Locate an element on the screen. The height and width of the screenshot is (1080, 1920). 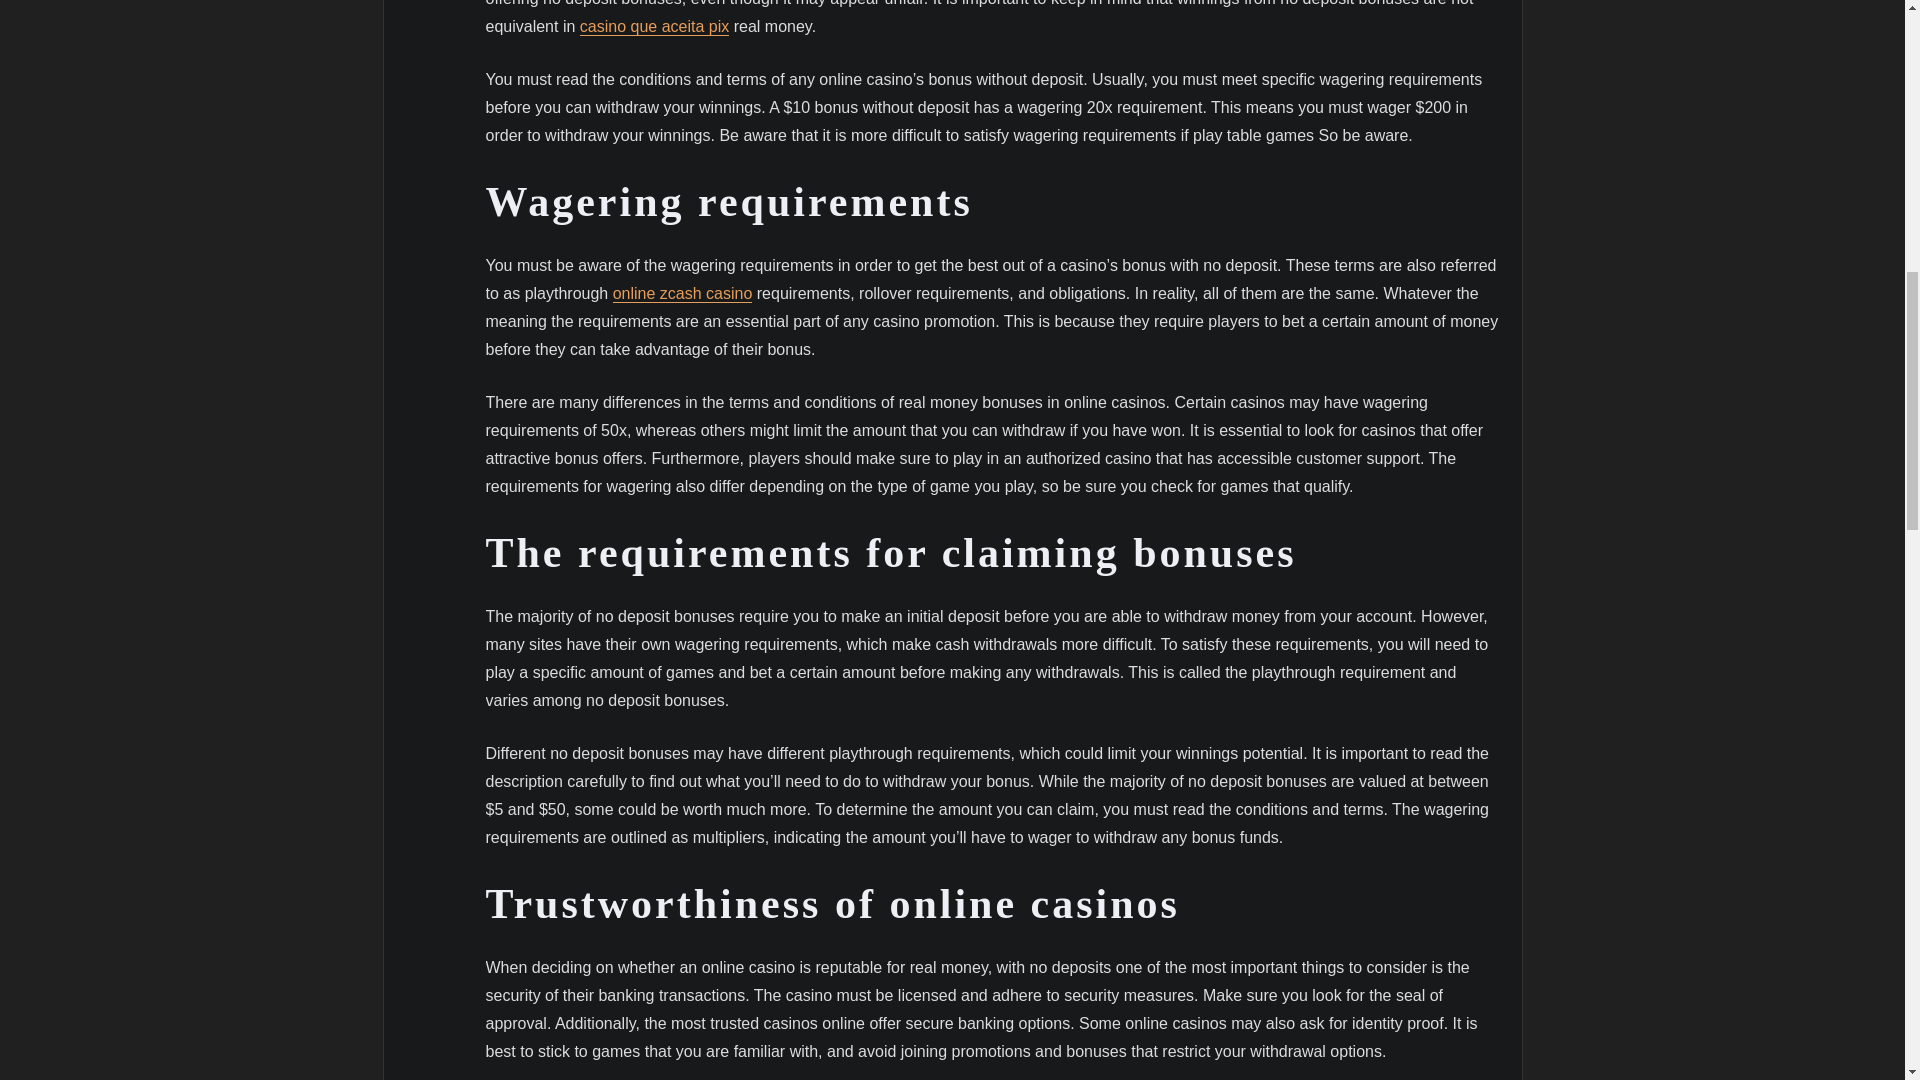
casino que aceita pix is located at coordinates (654, 26).